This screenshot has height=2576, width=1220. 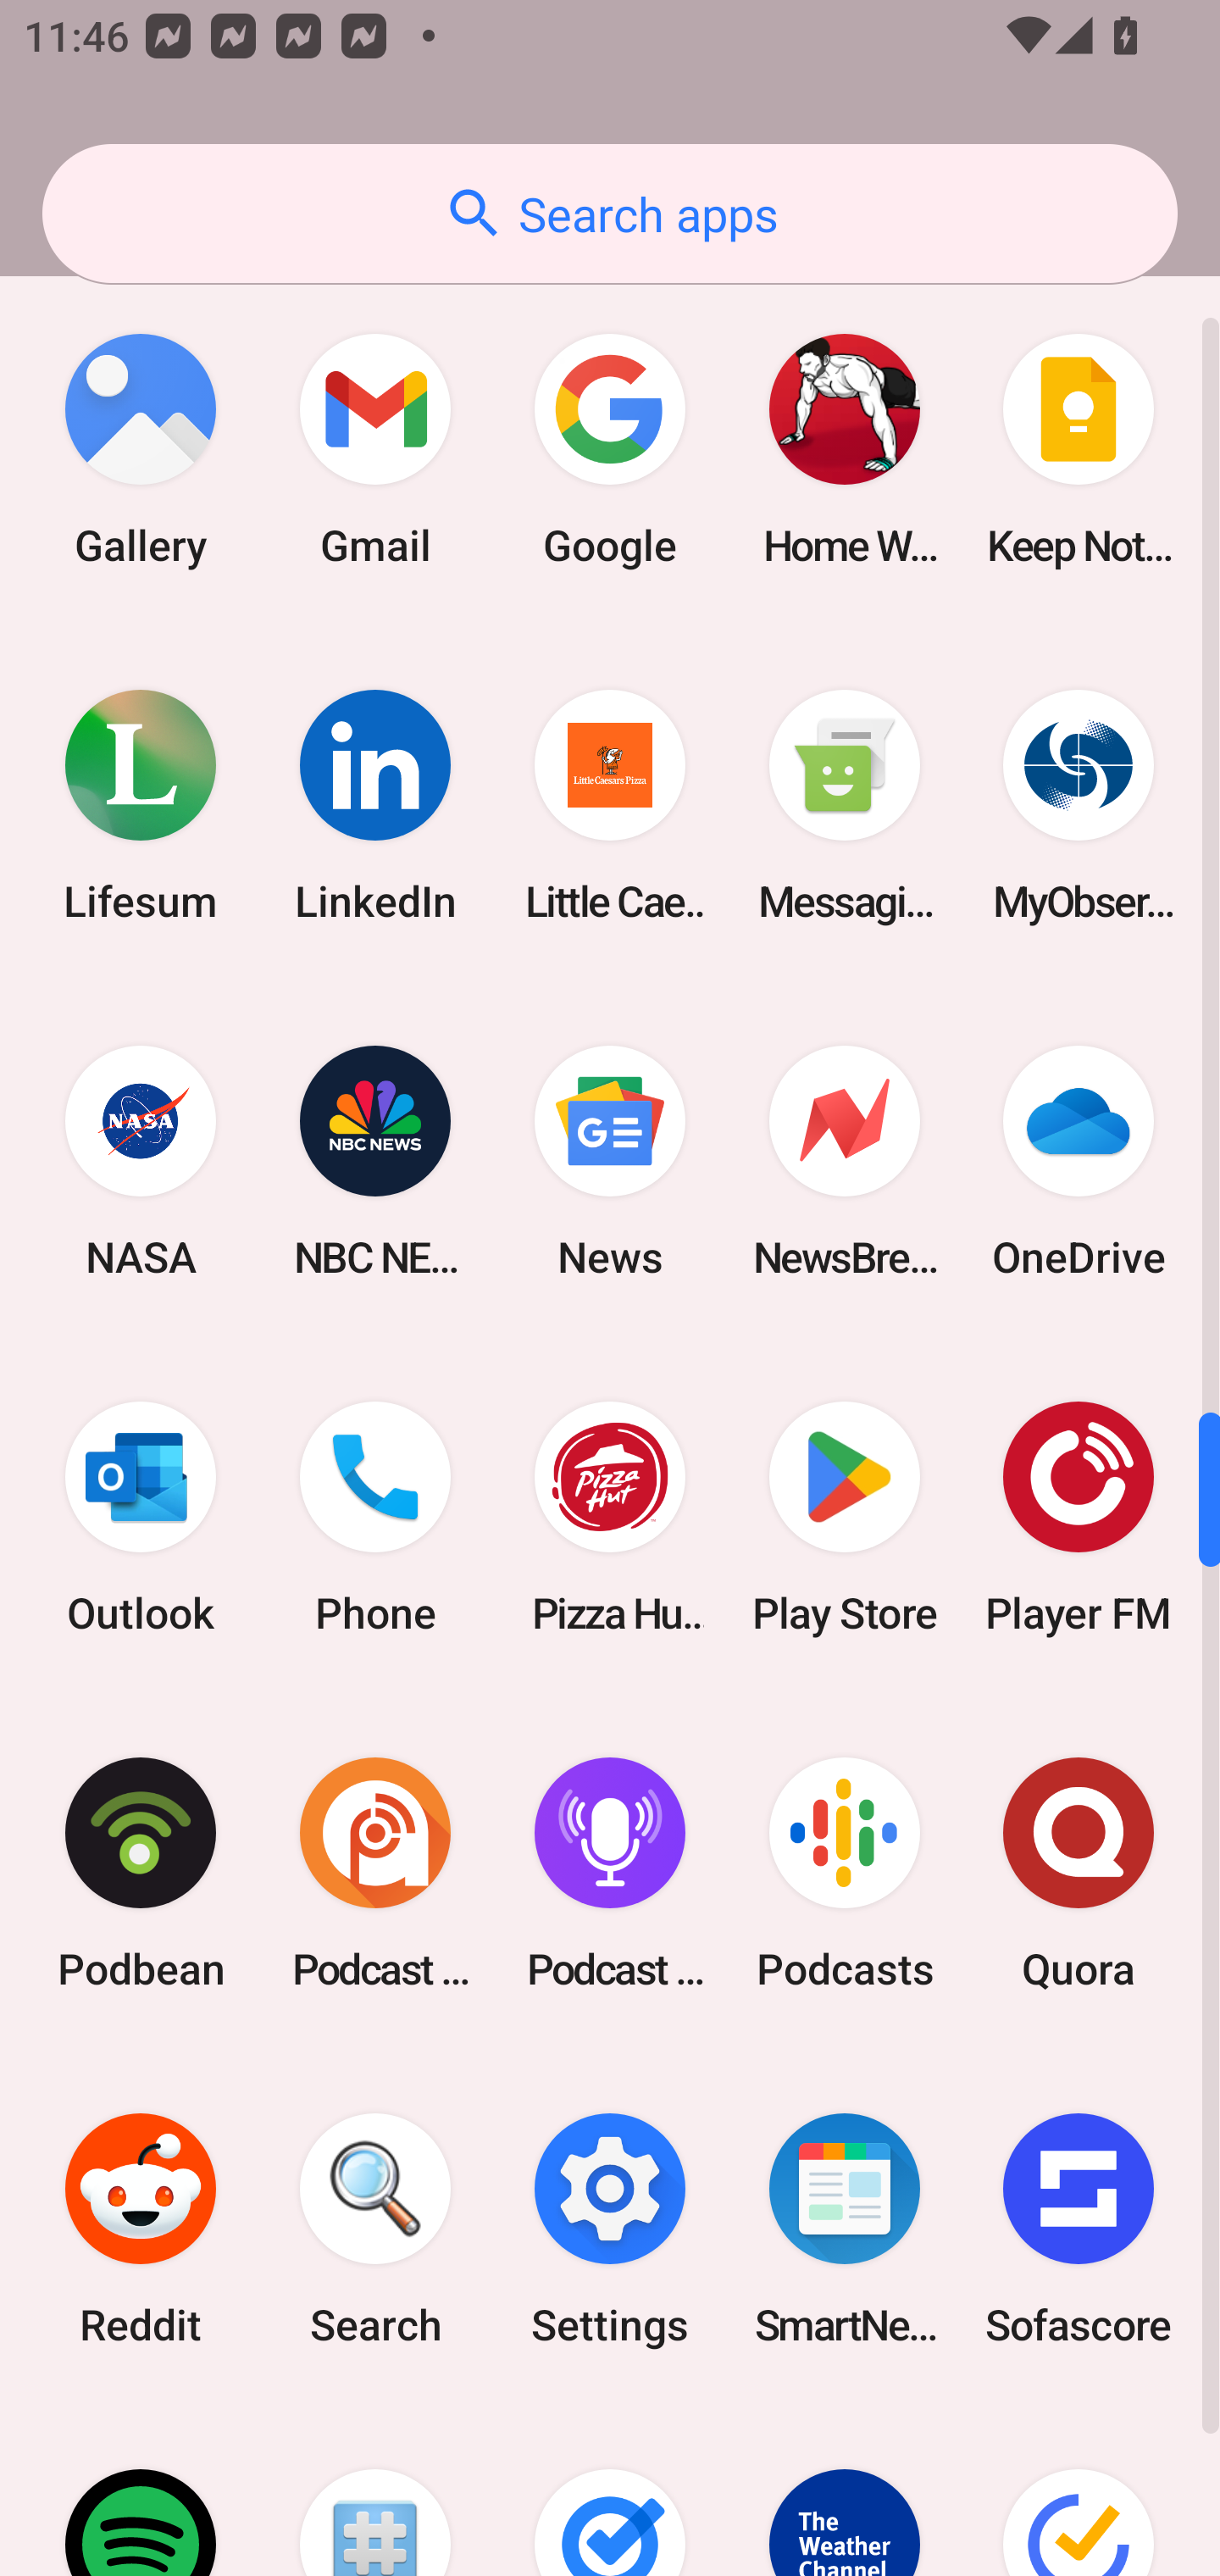 I want to click on Gallery, so click(x=141, y=451).